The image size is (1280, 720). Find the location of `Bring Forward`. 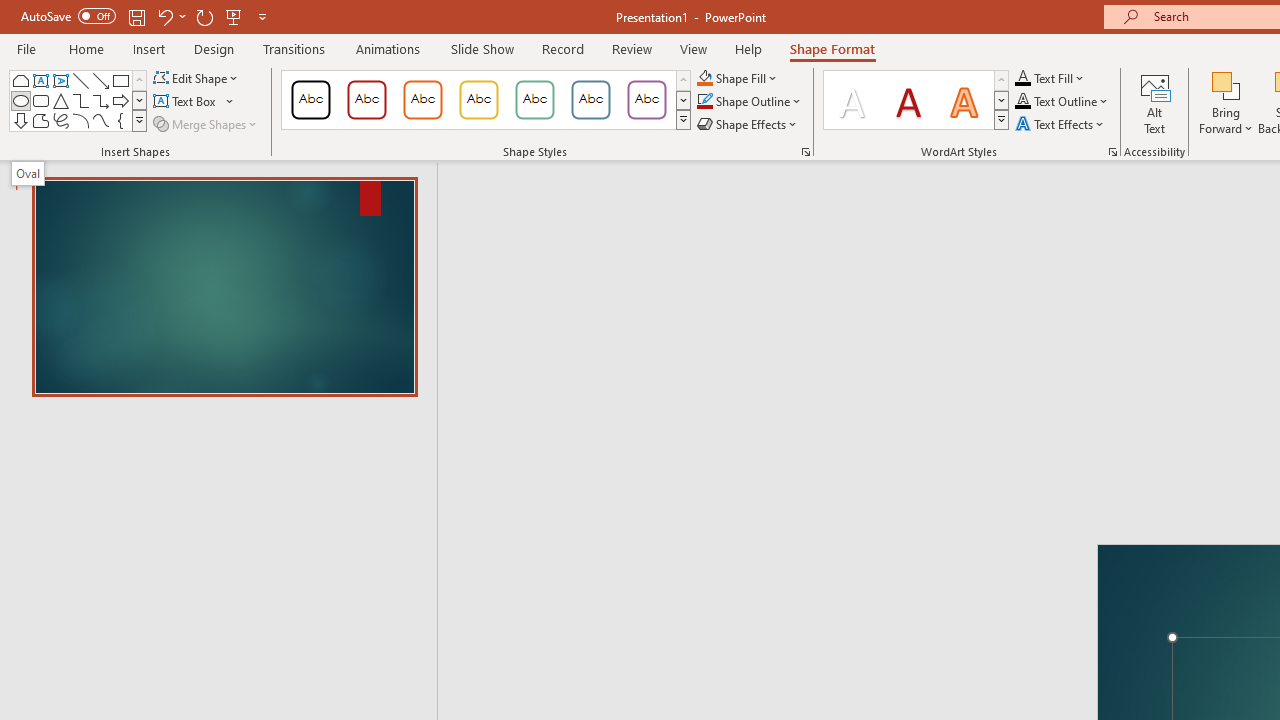

Bring Forward is located at coordinates (1226, 84).